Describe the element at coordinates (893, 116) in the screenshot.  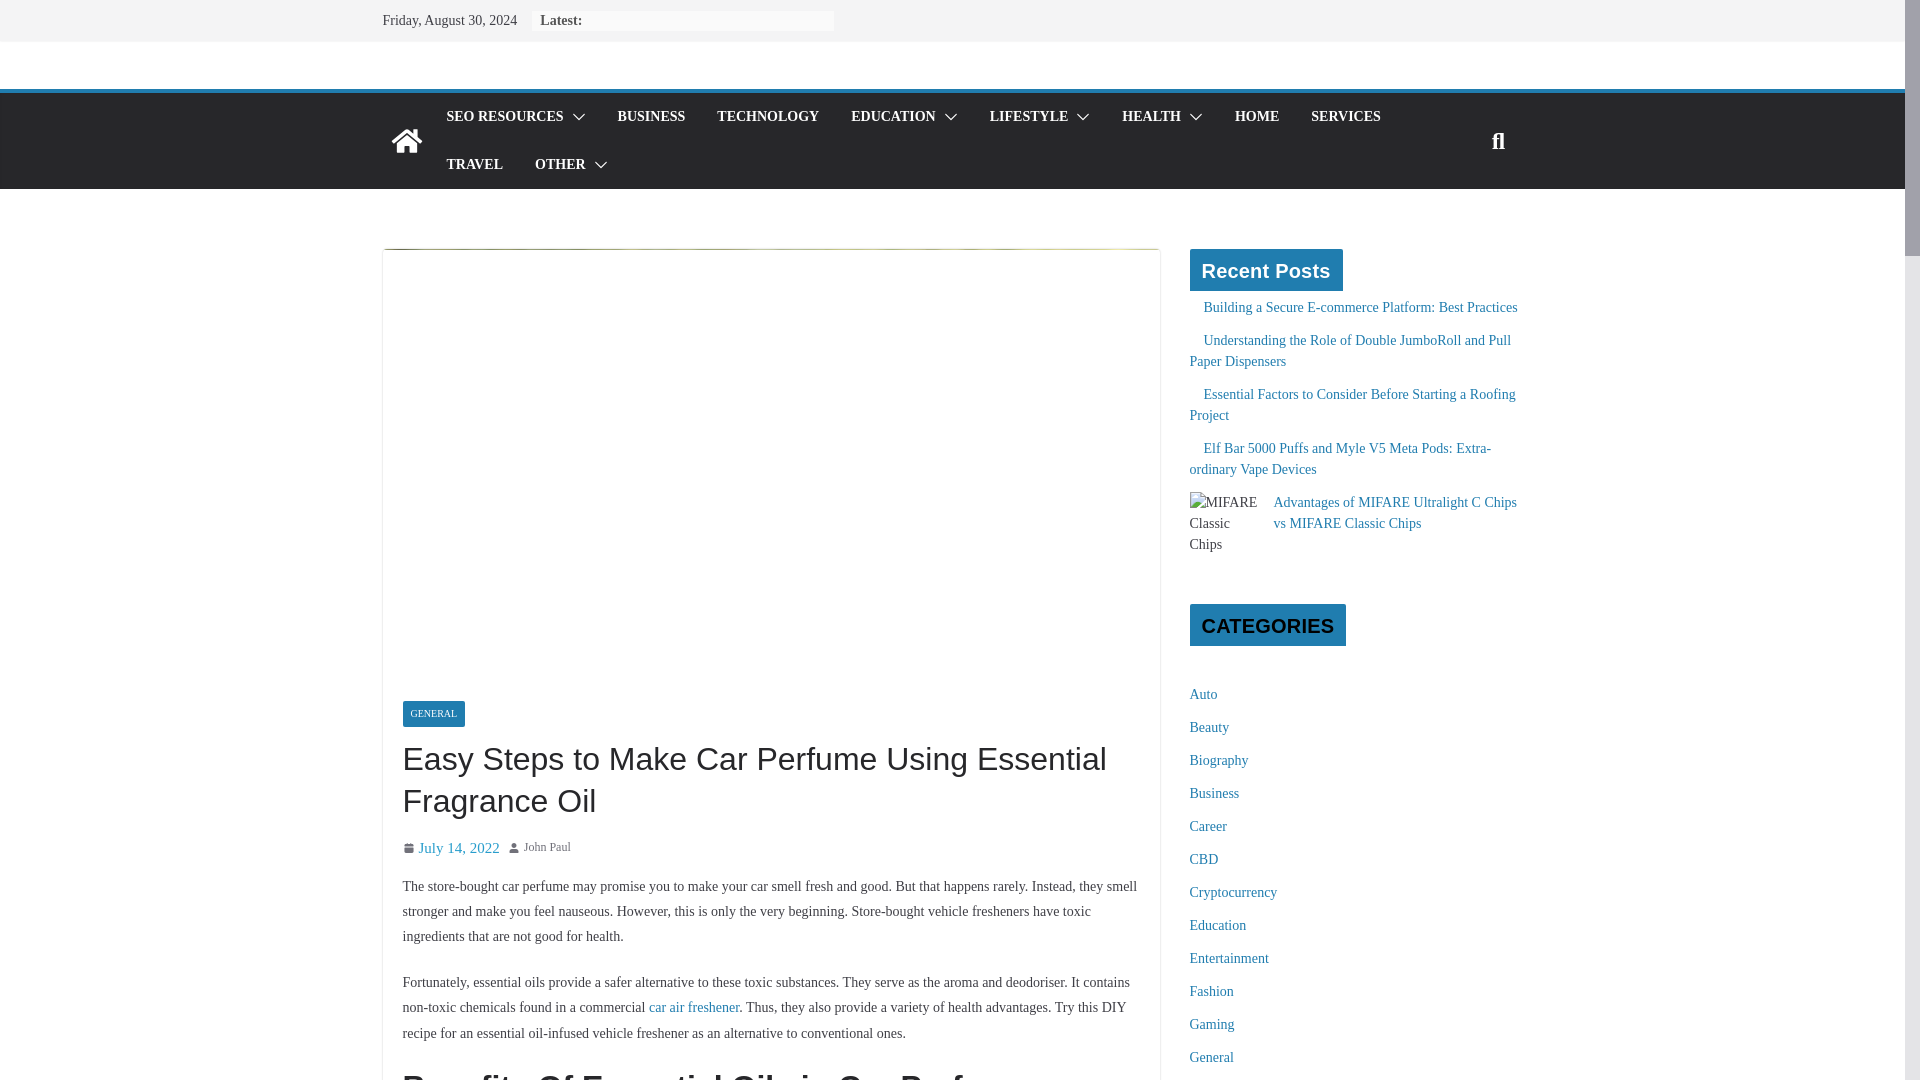
I see `EDUCATION` at that location.